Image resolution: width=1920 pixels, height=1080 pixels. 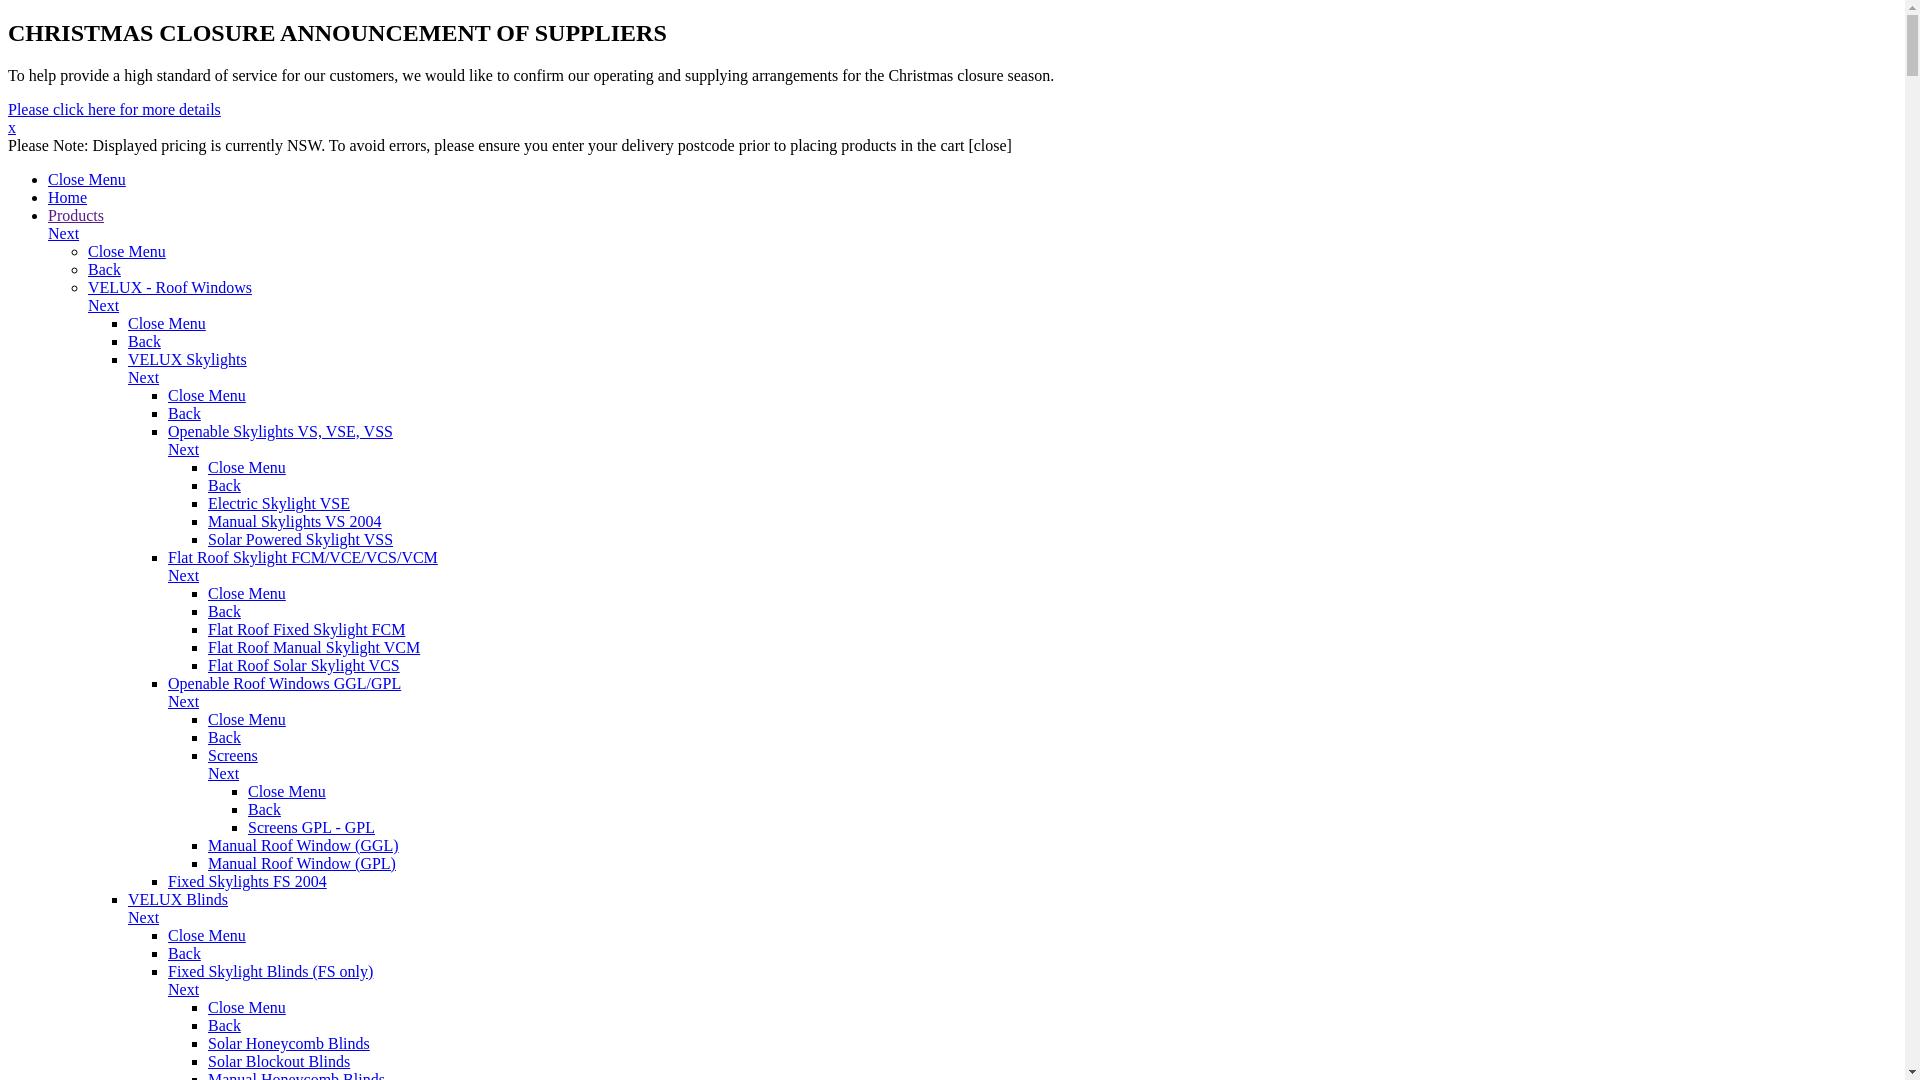 What do you see at coordinates (1032, 999) in the screenshot?
I see `Next` at bounding box center [1032, 999].